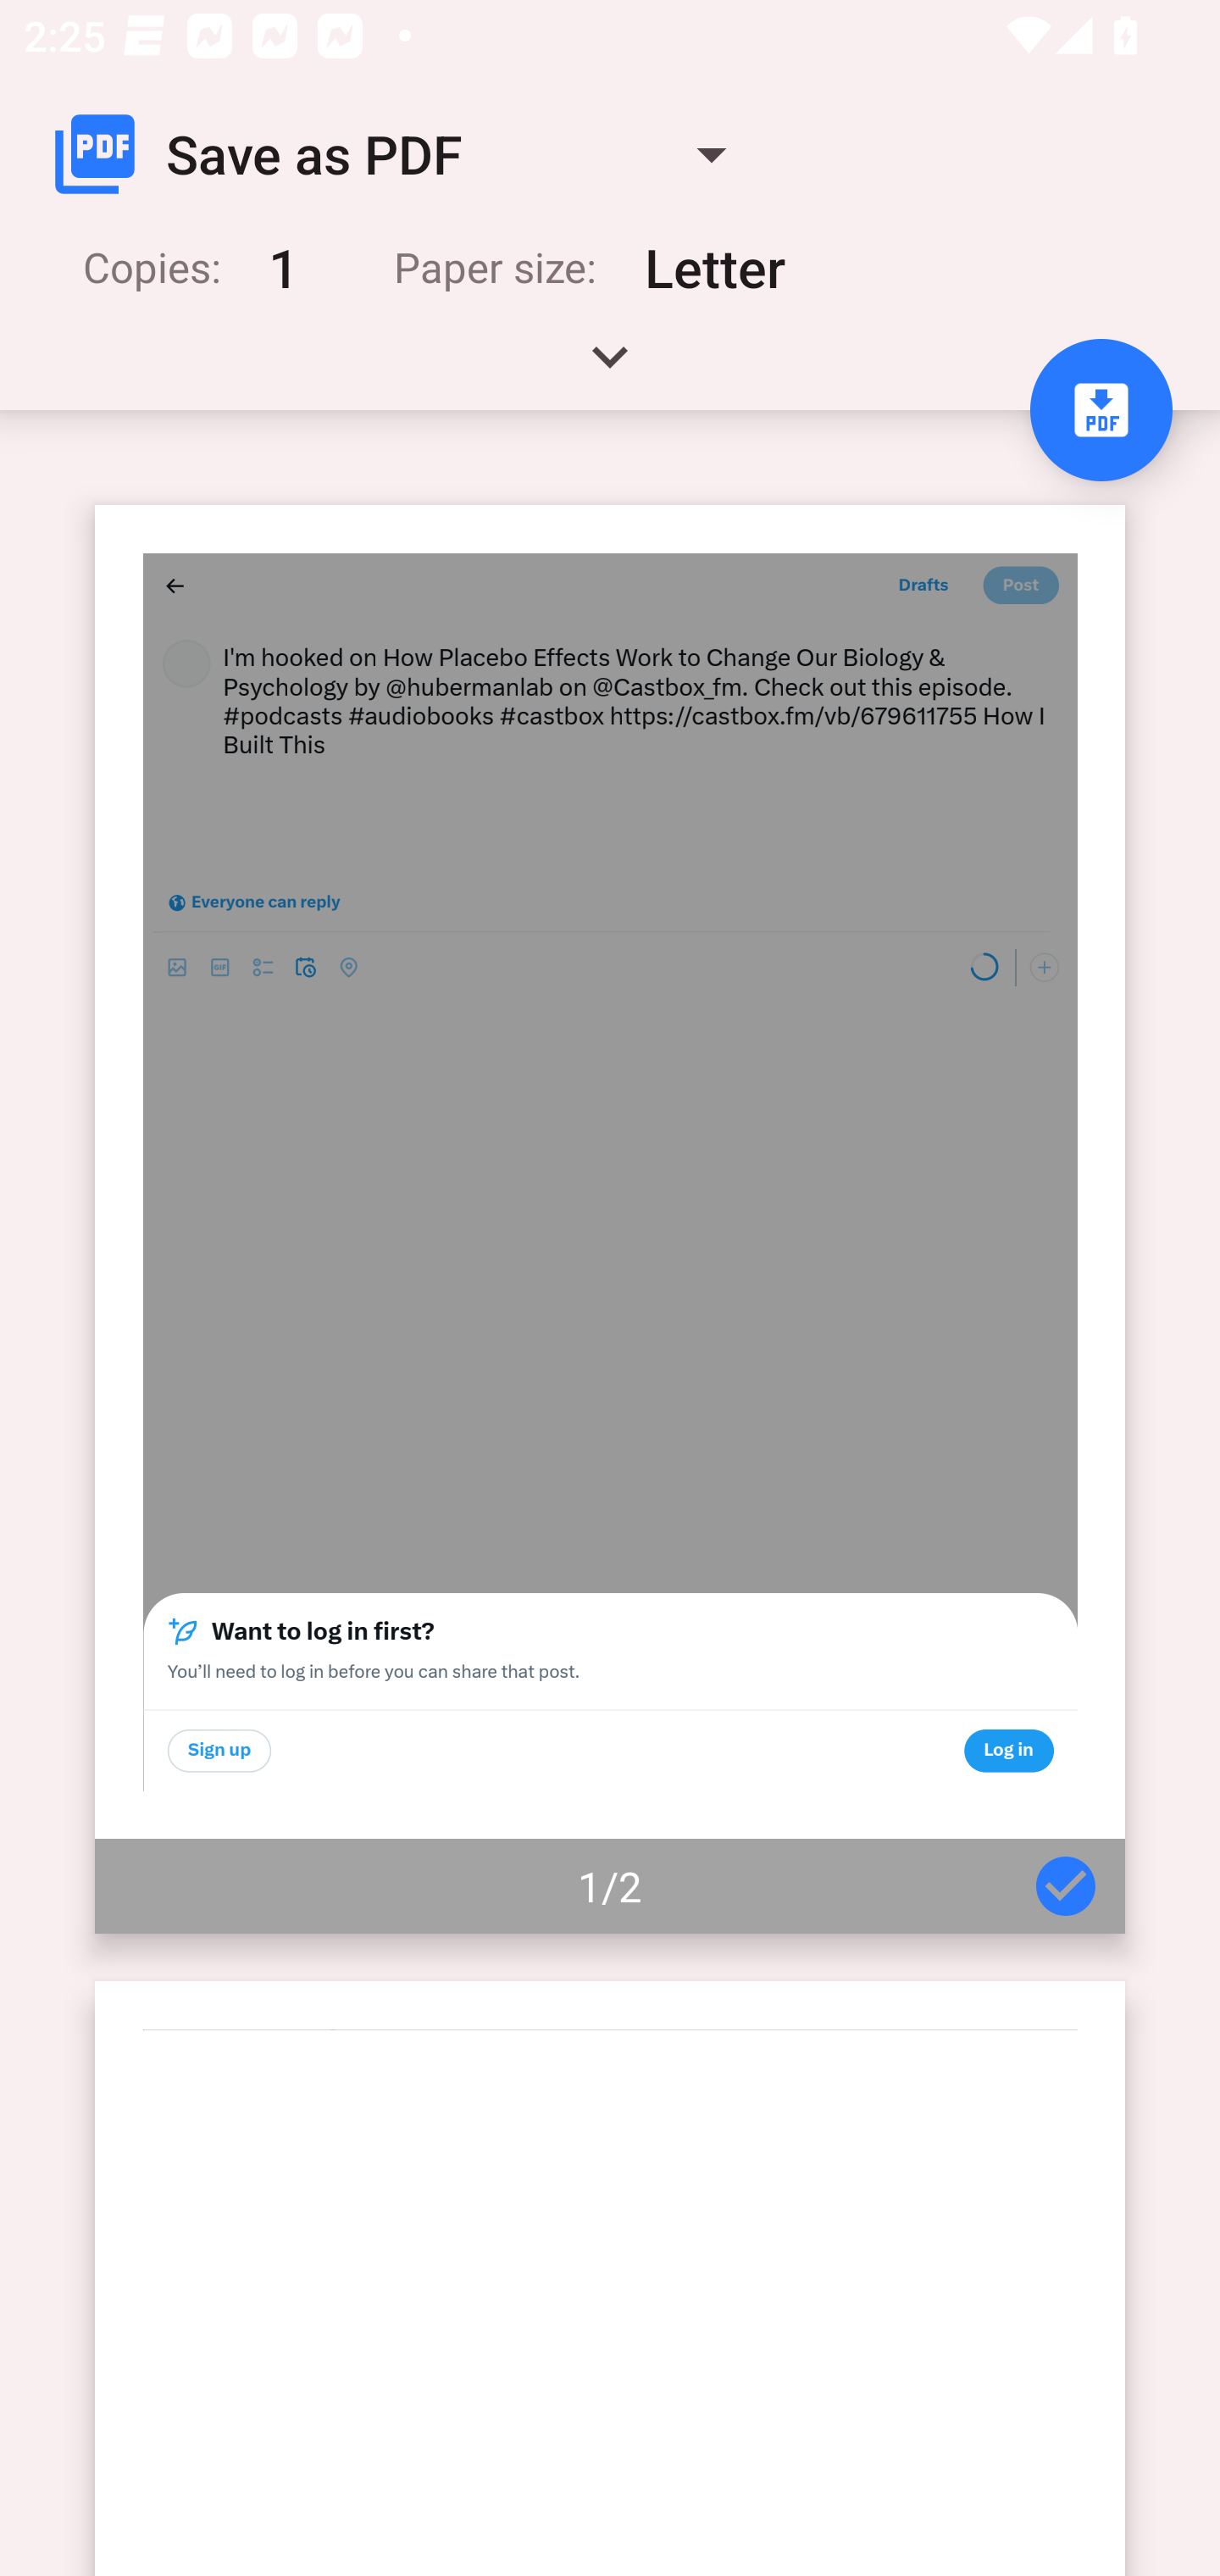 The height and width of the screenshot is (2576, 1220). Describe the element at coordinates (610, 368) in the screenshot. I see `Expand handle` at that location.